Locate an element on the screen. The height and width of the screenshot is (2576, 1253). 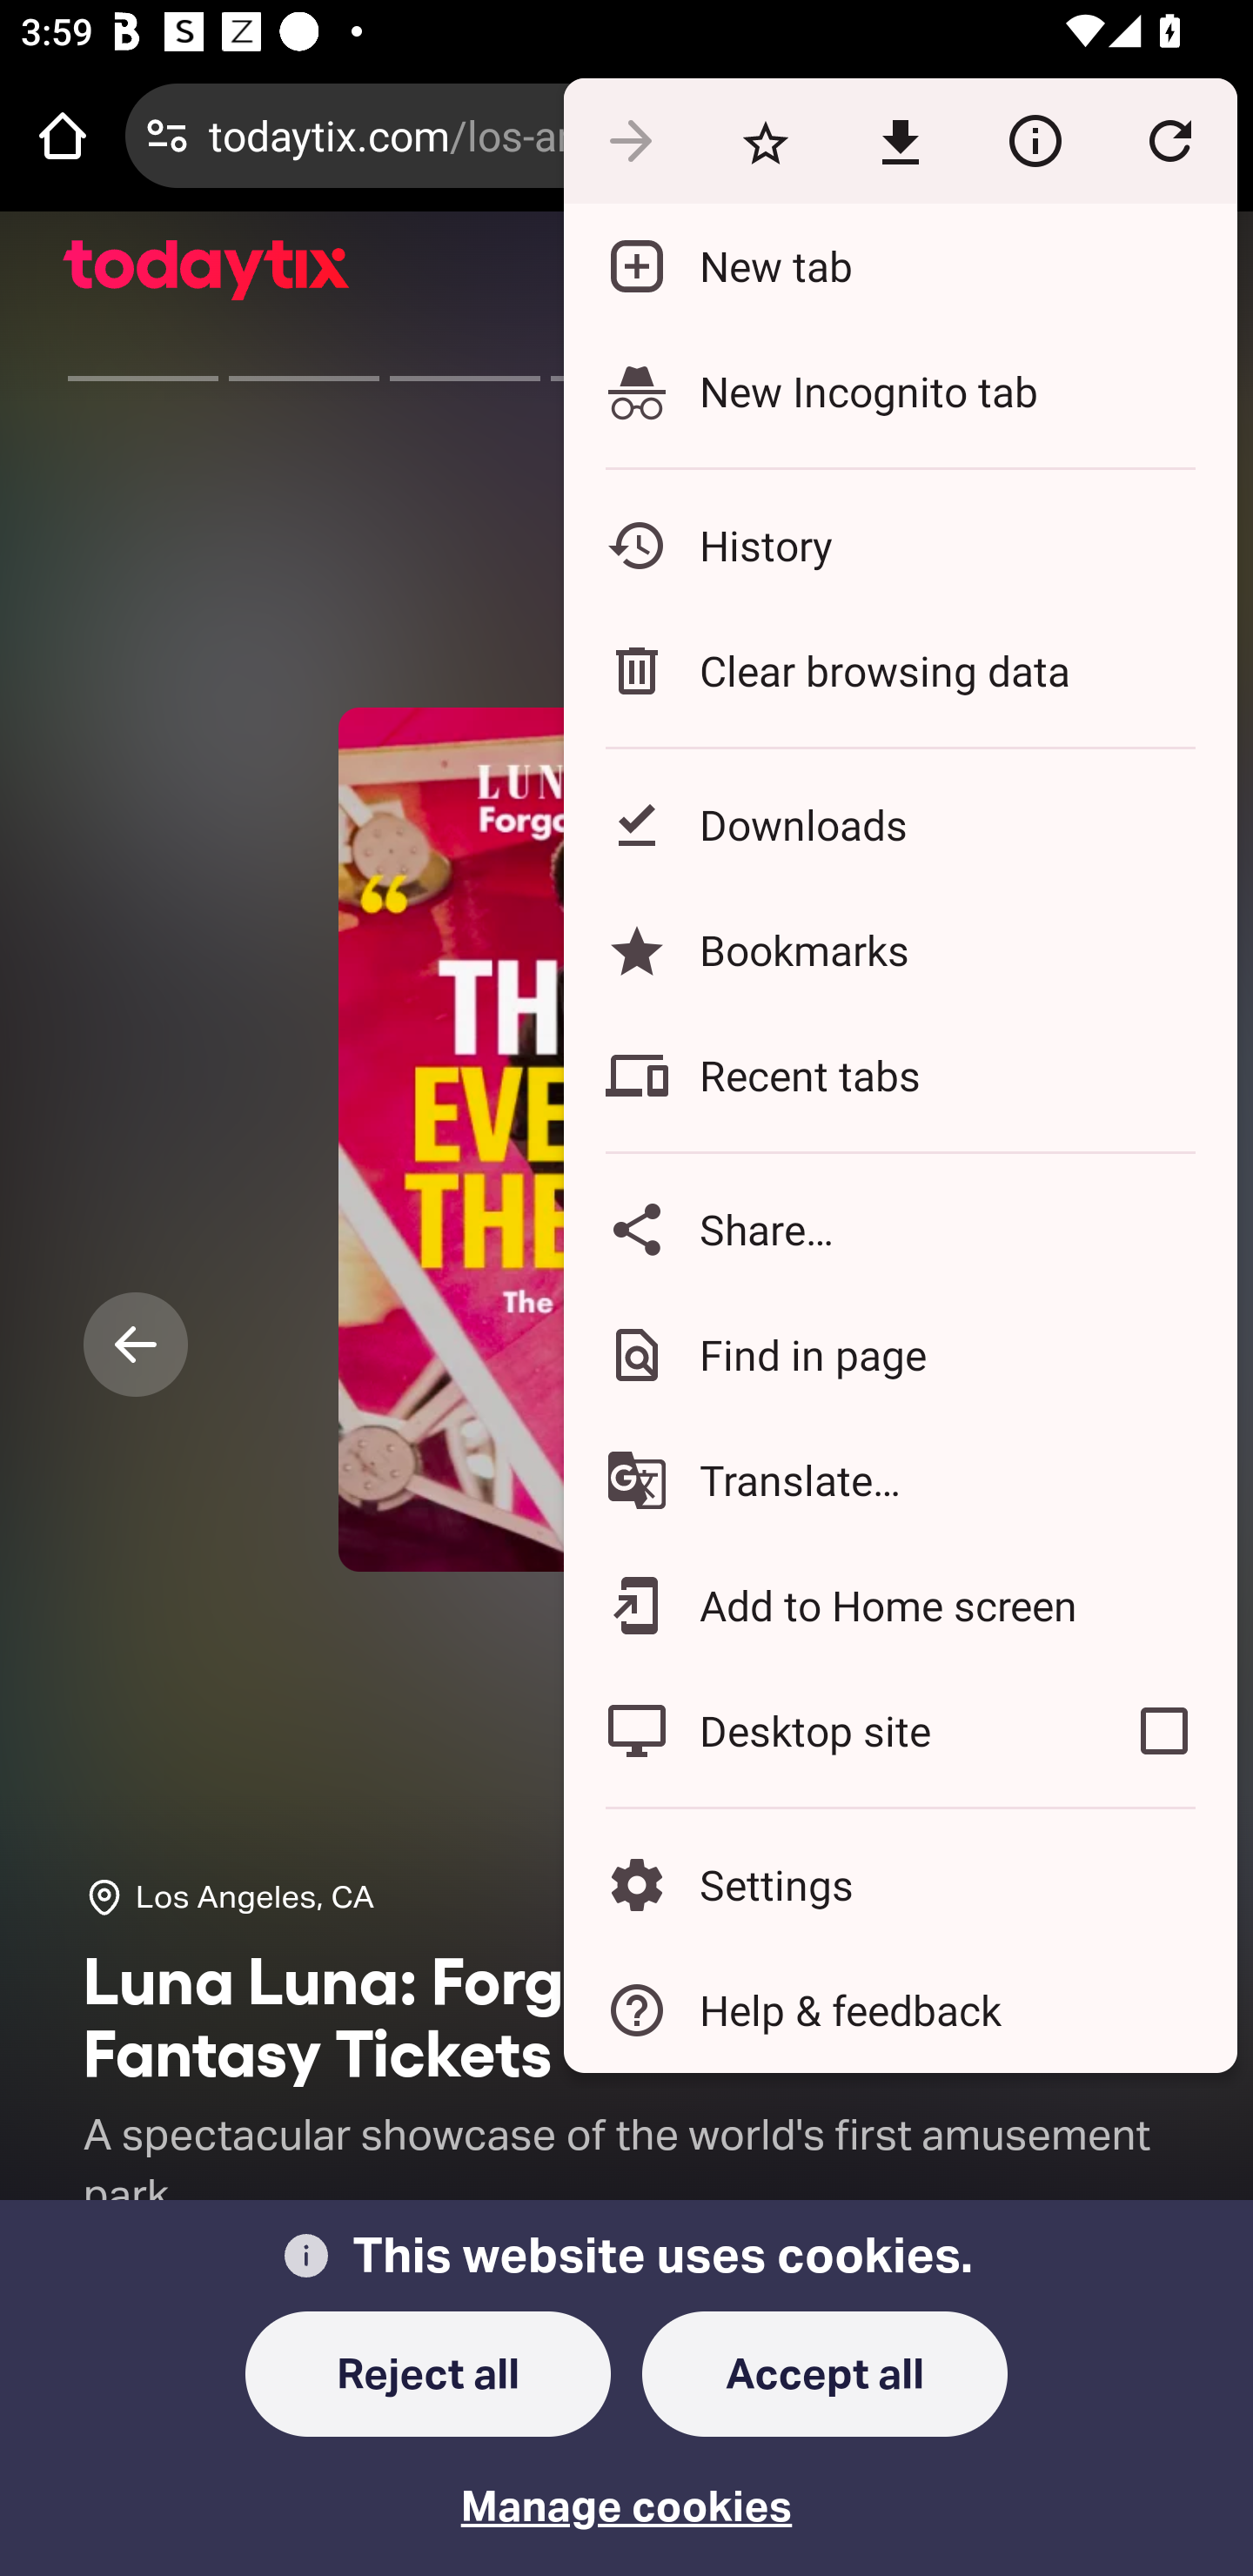
Downloads is located at coordinates (901, 825).